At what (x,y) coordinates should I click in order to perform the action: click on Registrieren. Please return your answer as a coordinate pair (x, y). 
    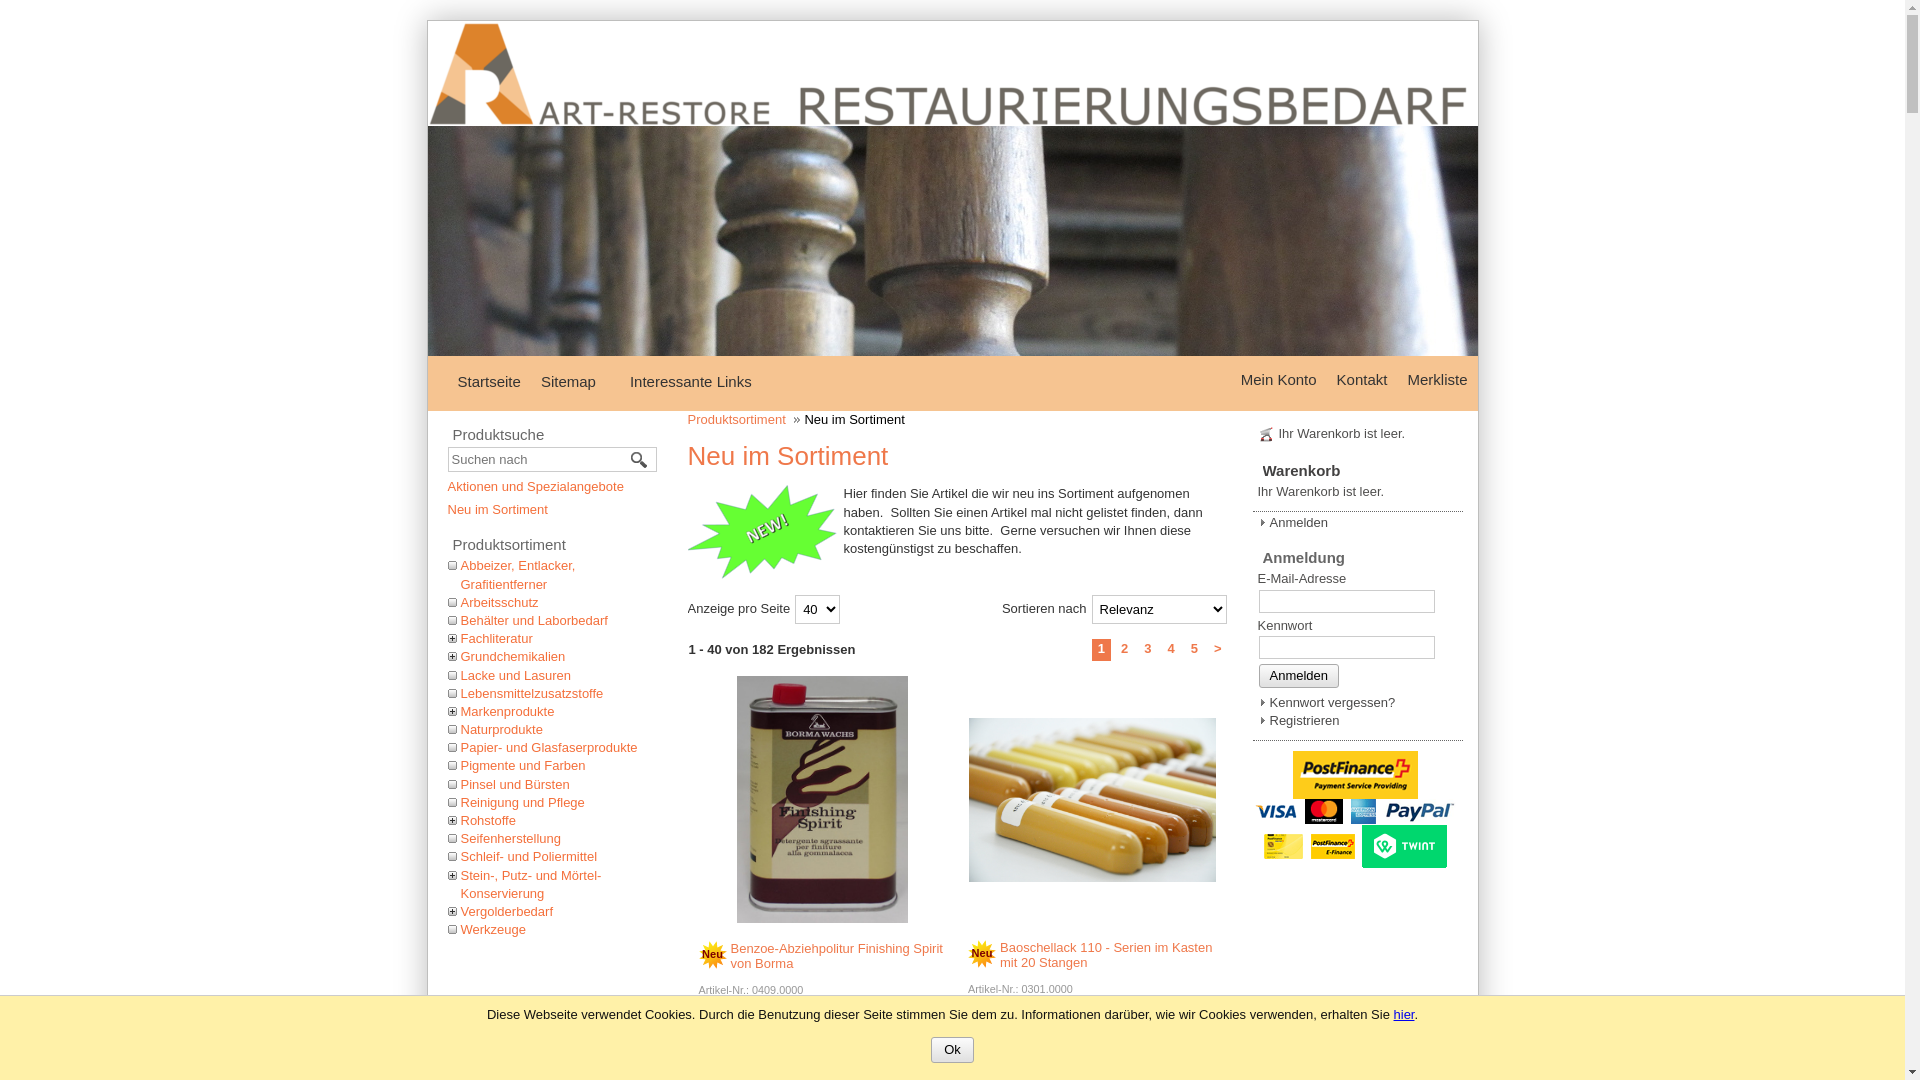
    Looking at the image, I should click on (1299, 720).